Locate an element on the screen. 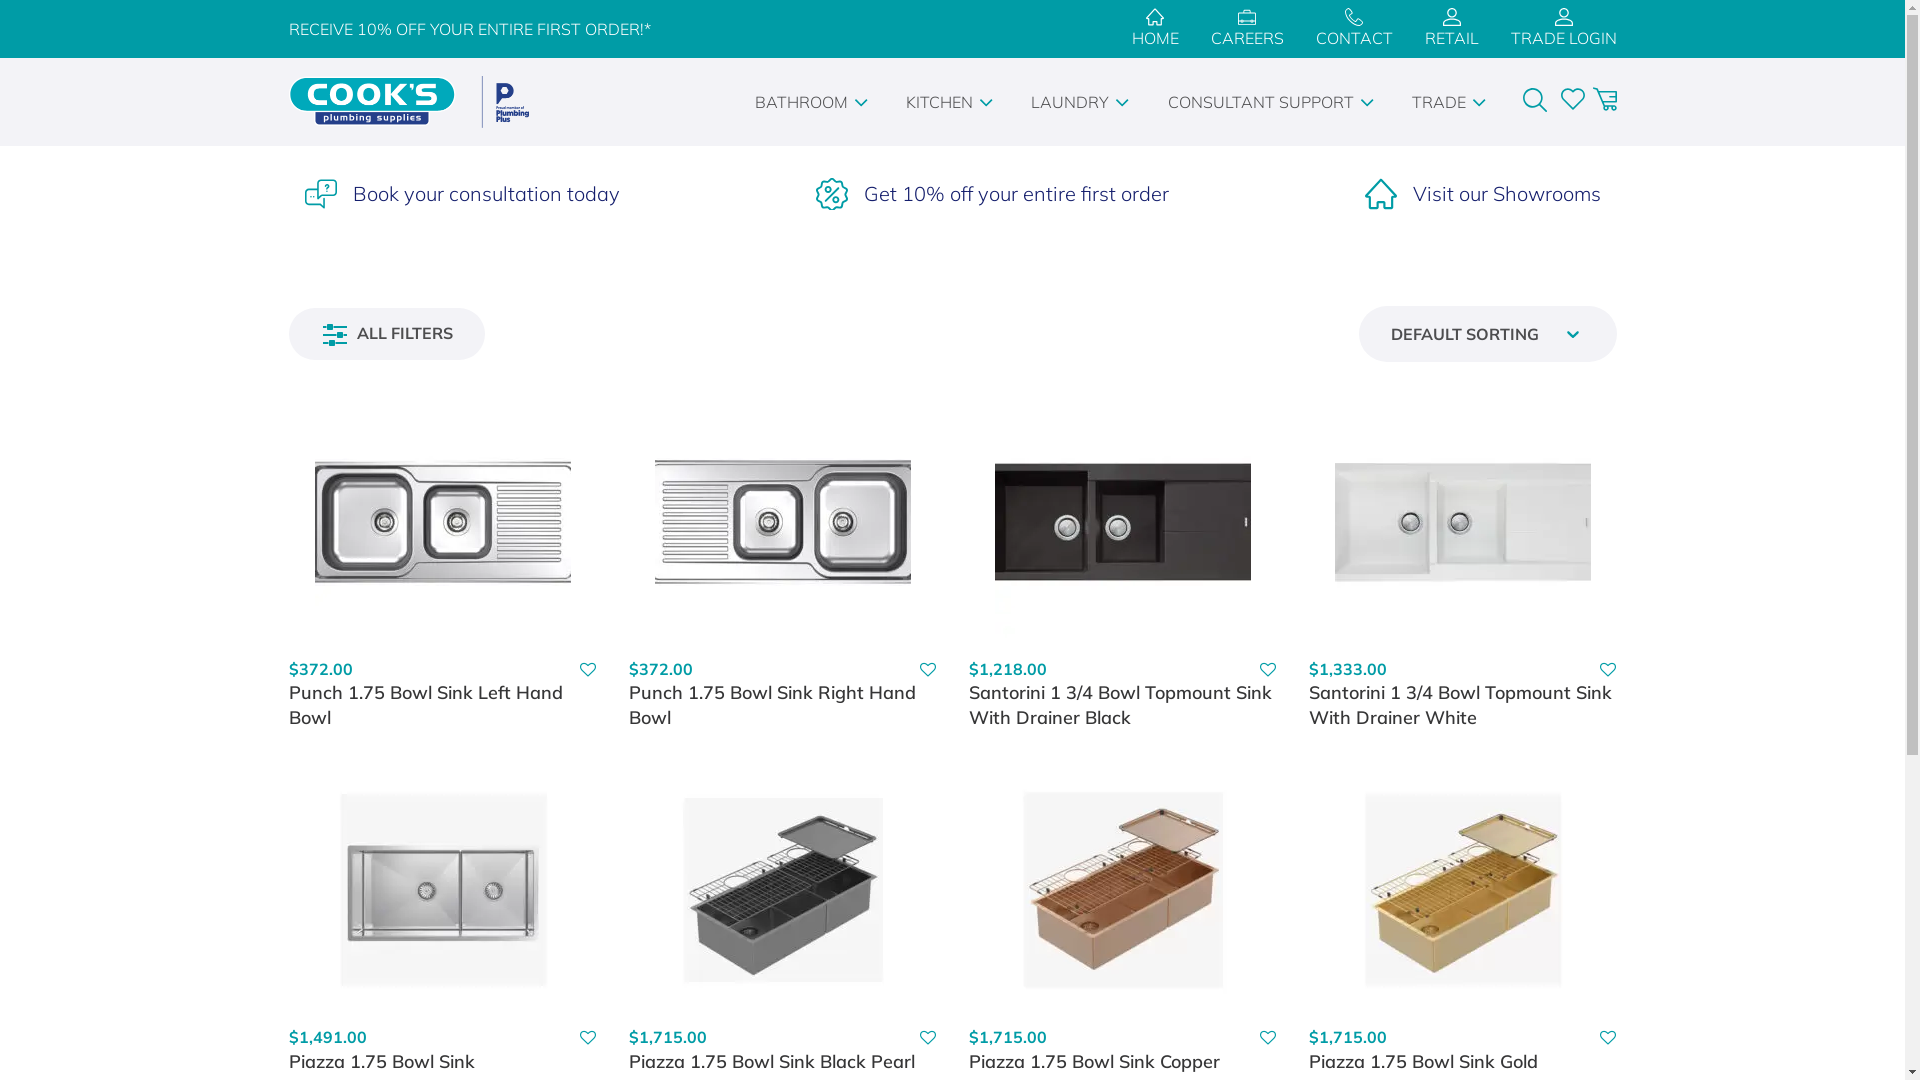 The image size is (1920, 1080). $1,218.00 is located at coordinates (1007, 669).